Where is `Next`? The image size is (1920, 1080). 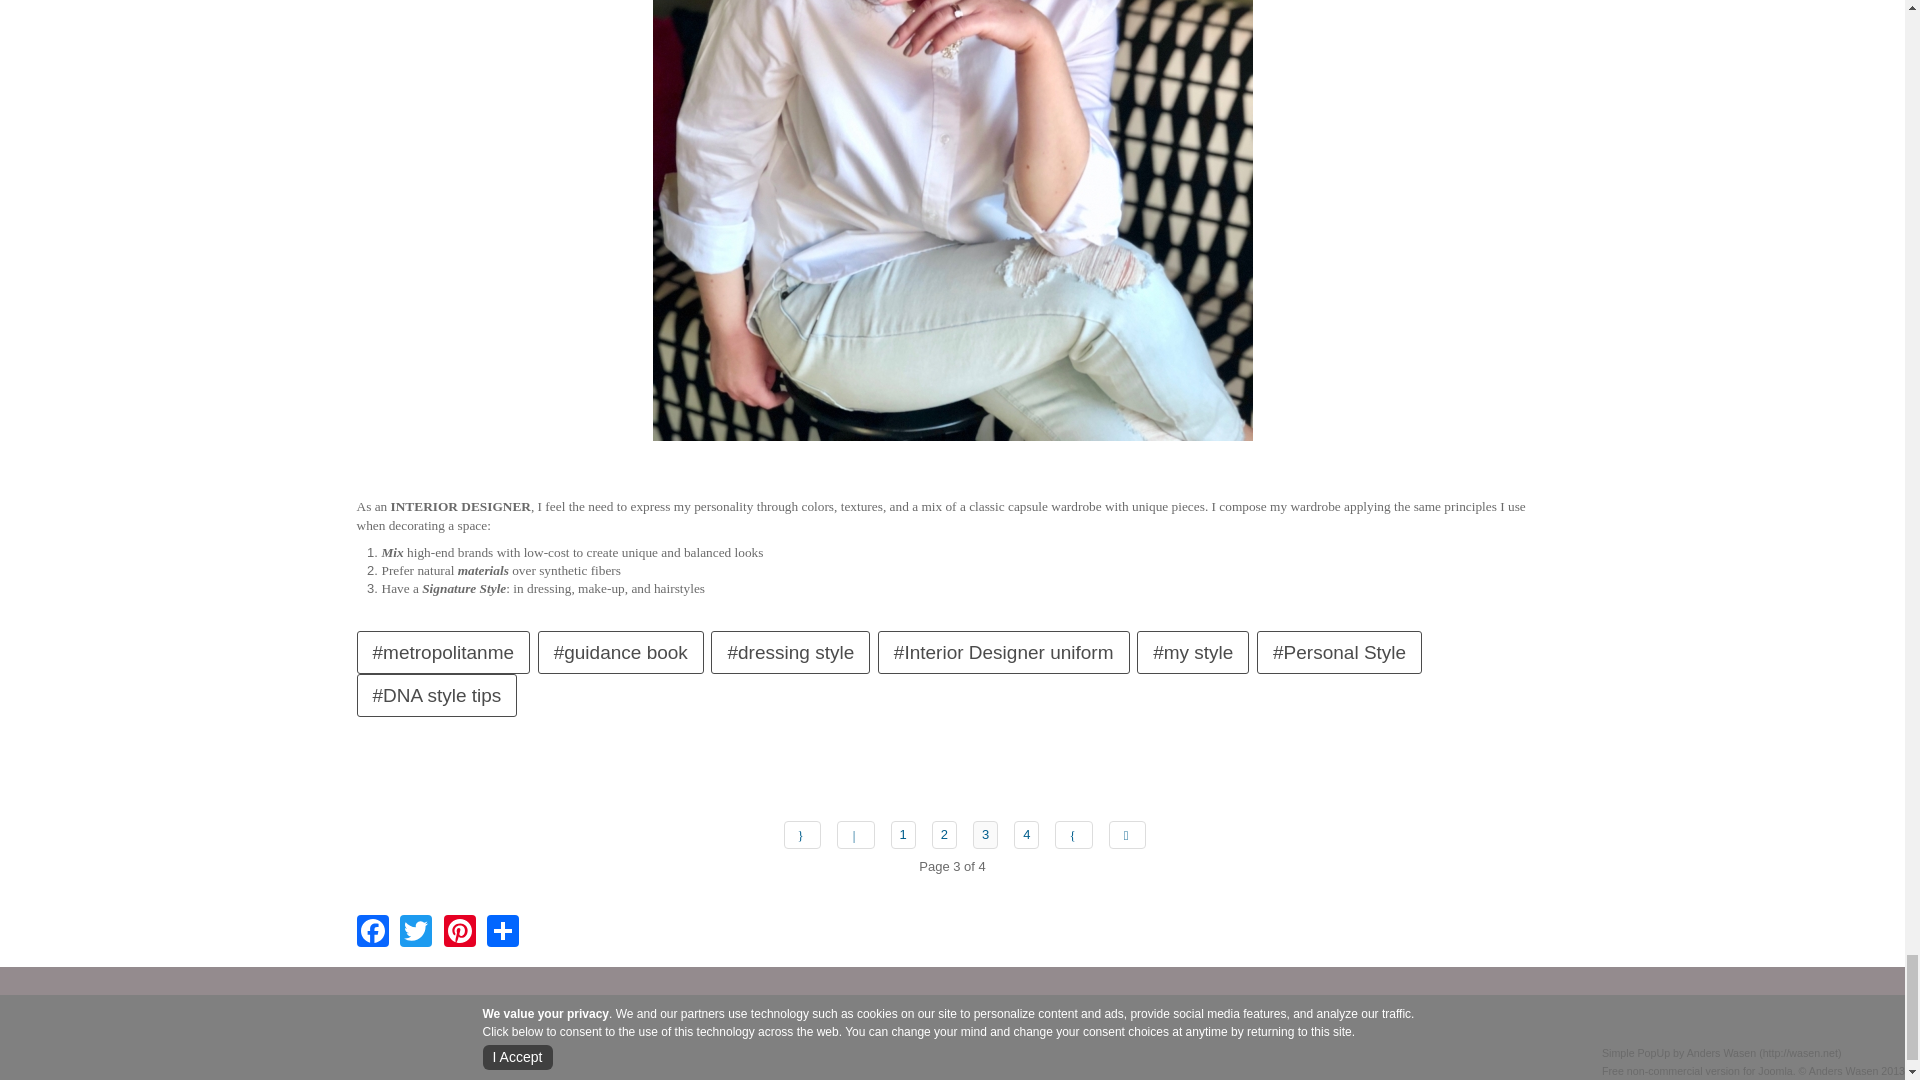
Next is located at coordinates (1073, 834).